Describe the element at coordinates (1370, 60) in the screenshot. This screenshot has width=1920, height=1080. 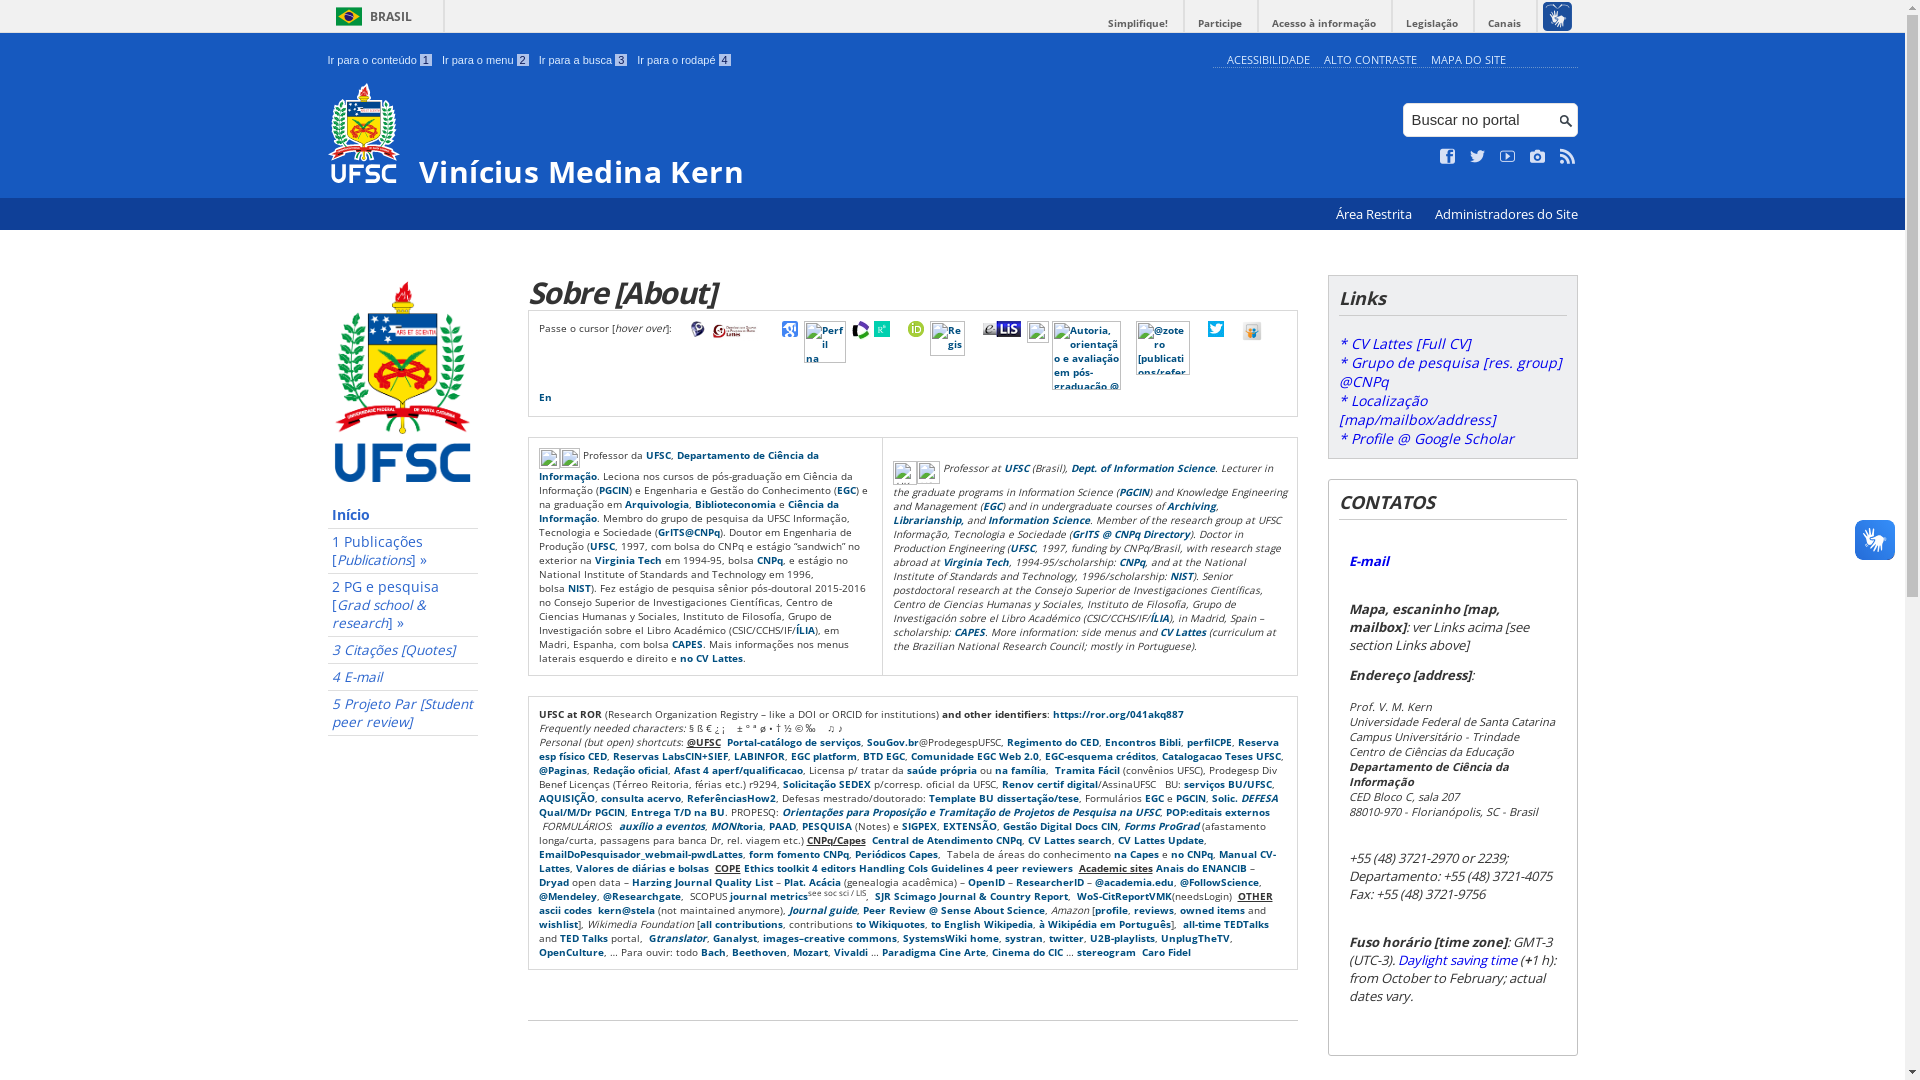
I see `ALTO CONTRASTE` at that location.